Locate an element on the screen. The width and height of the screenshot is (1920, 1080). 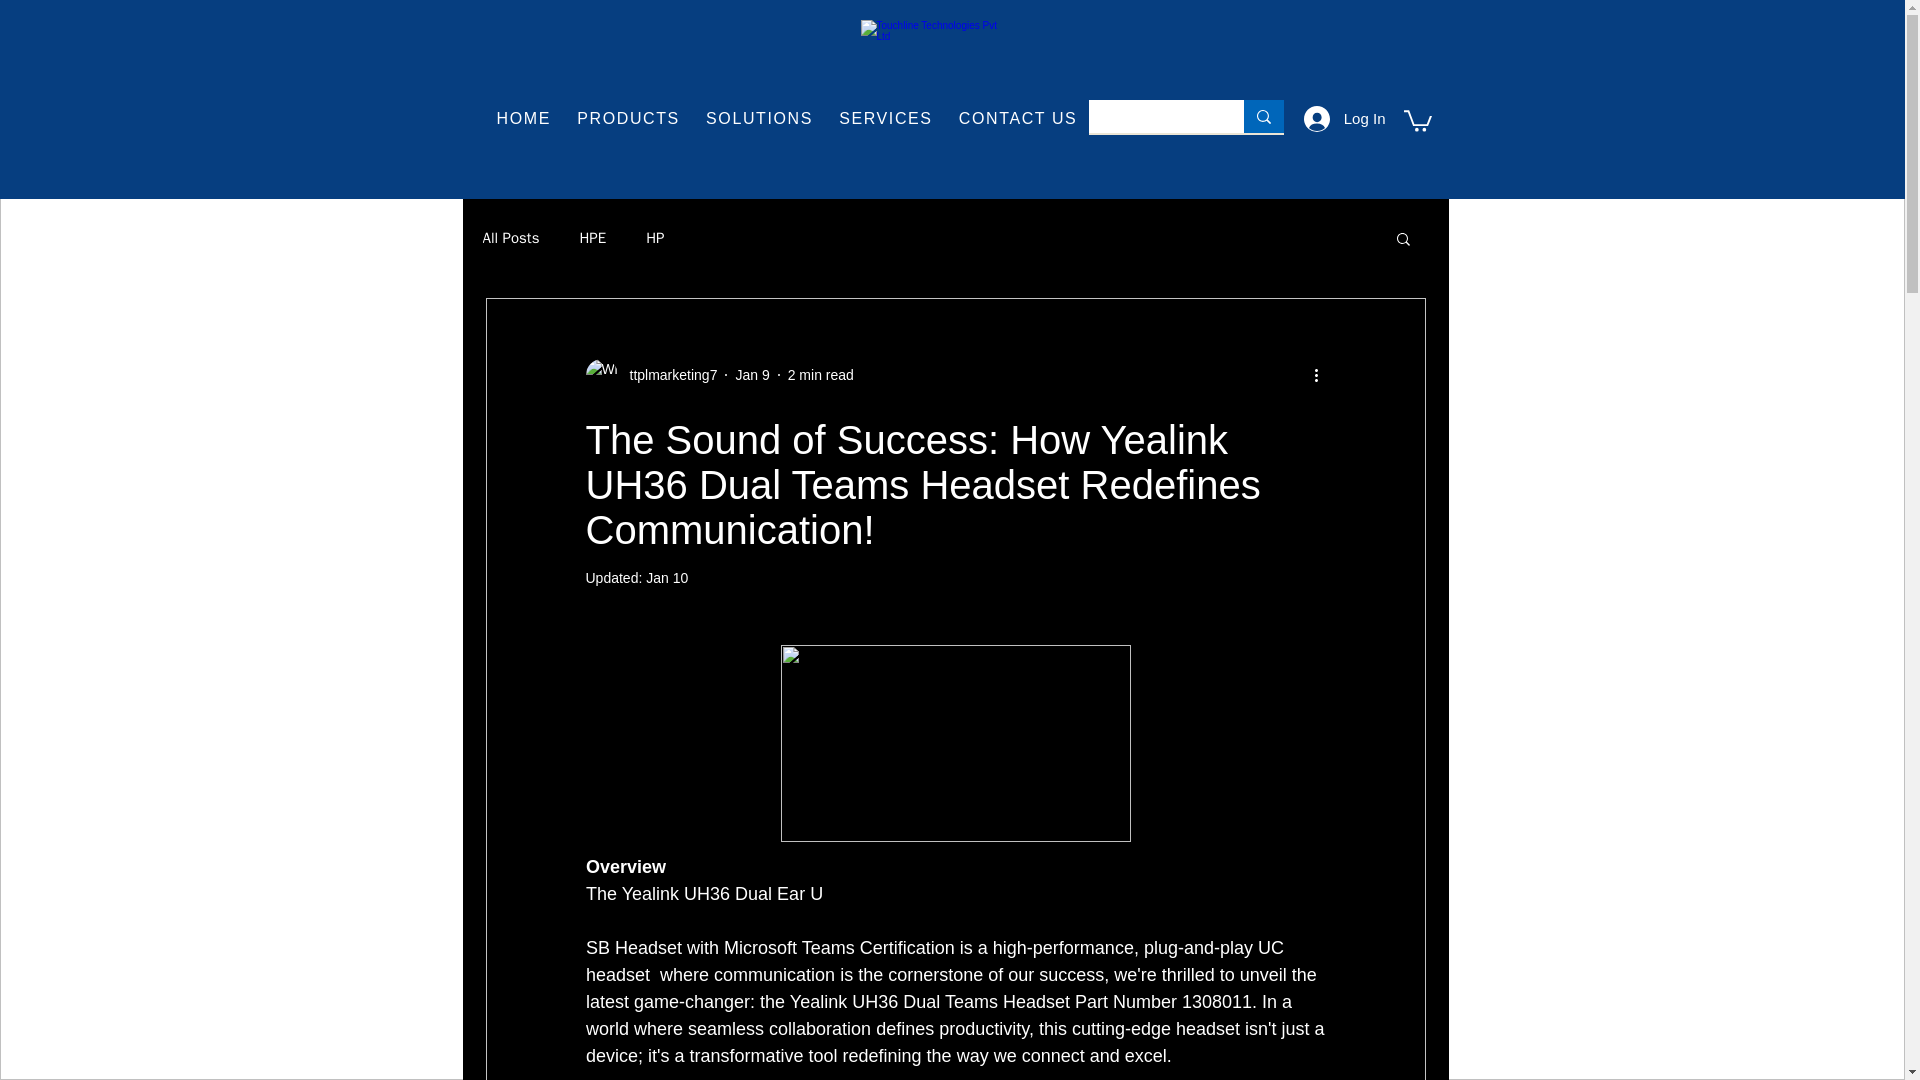
Jan 10 is located at coordinates (666, 578).